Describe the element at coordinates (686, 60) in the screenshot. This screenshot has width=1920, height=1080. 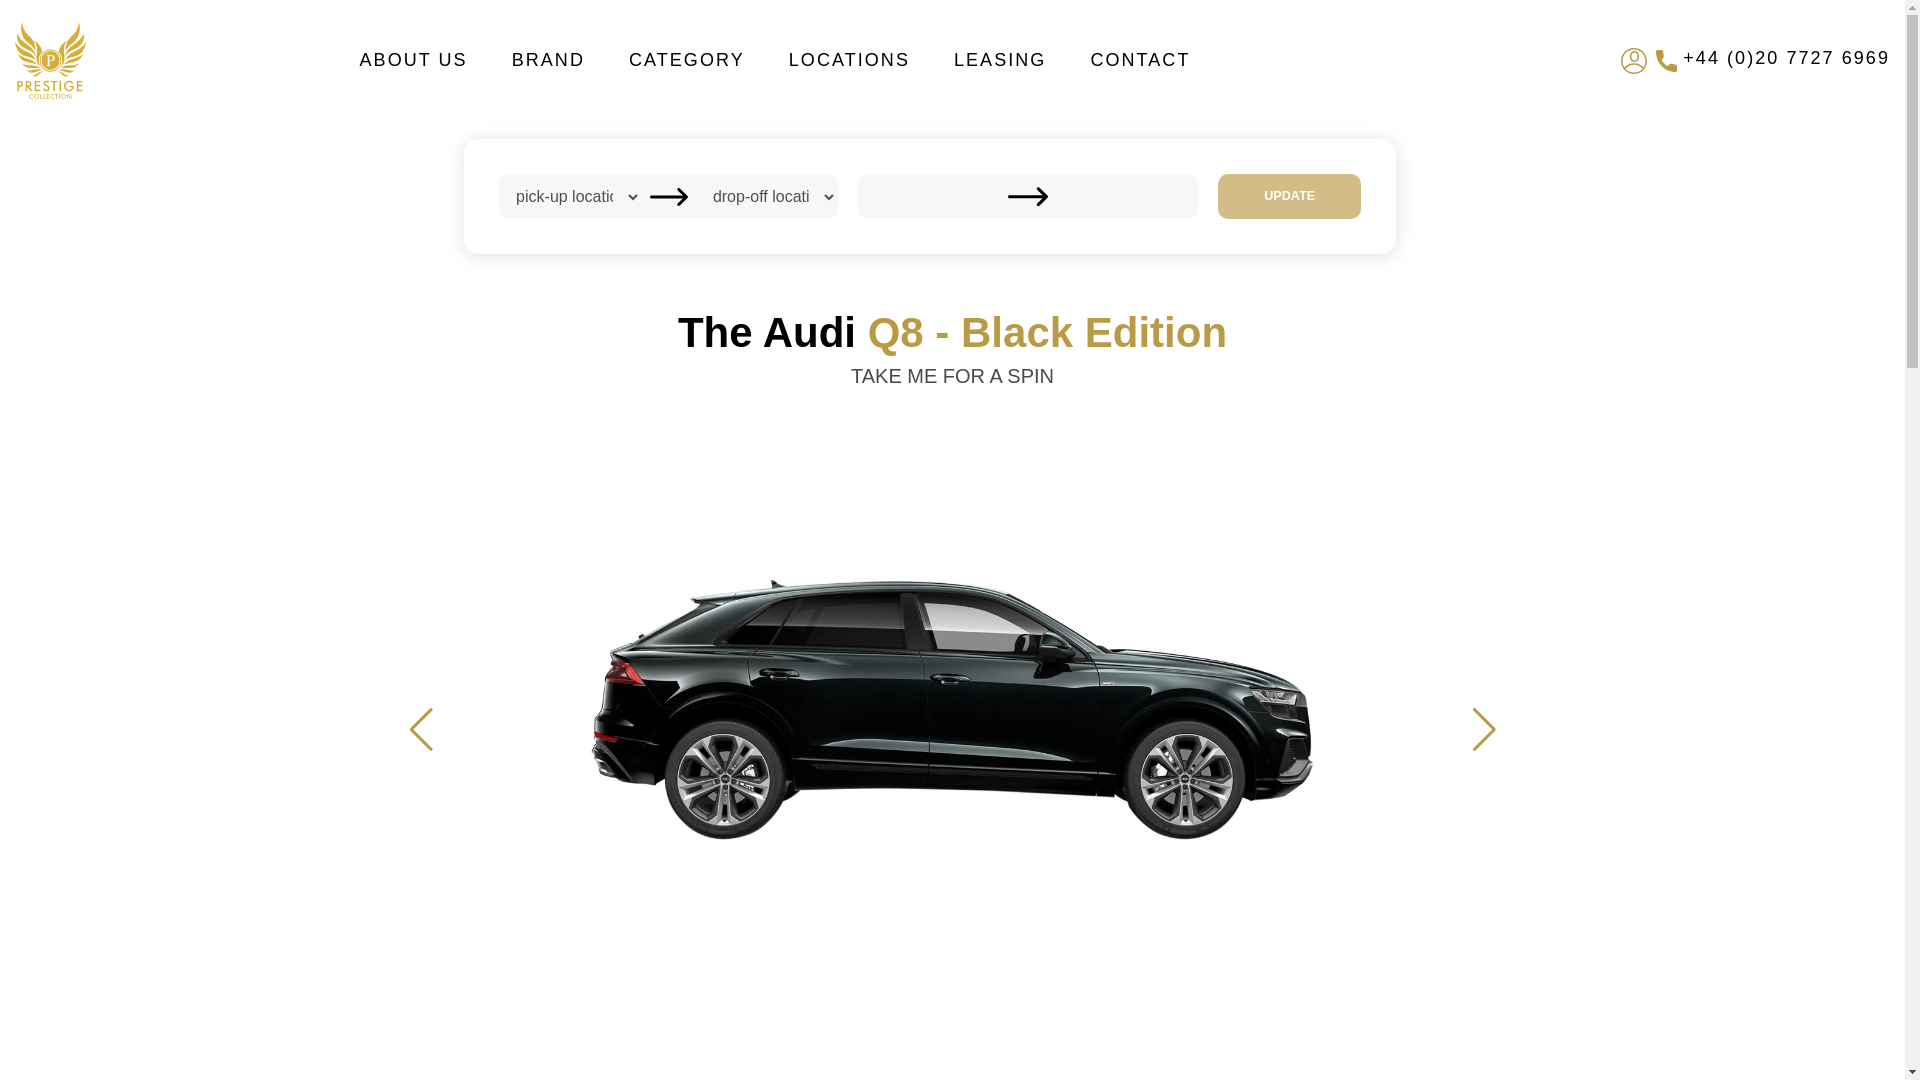
I see `CATEGORY` at that location.